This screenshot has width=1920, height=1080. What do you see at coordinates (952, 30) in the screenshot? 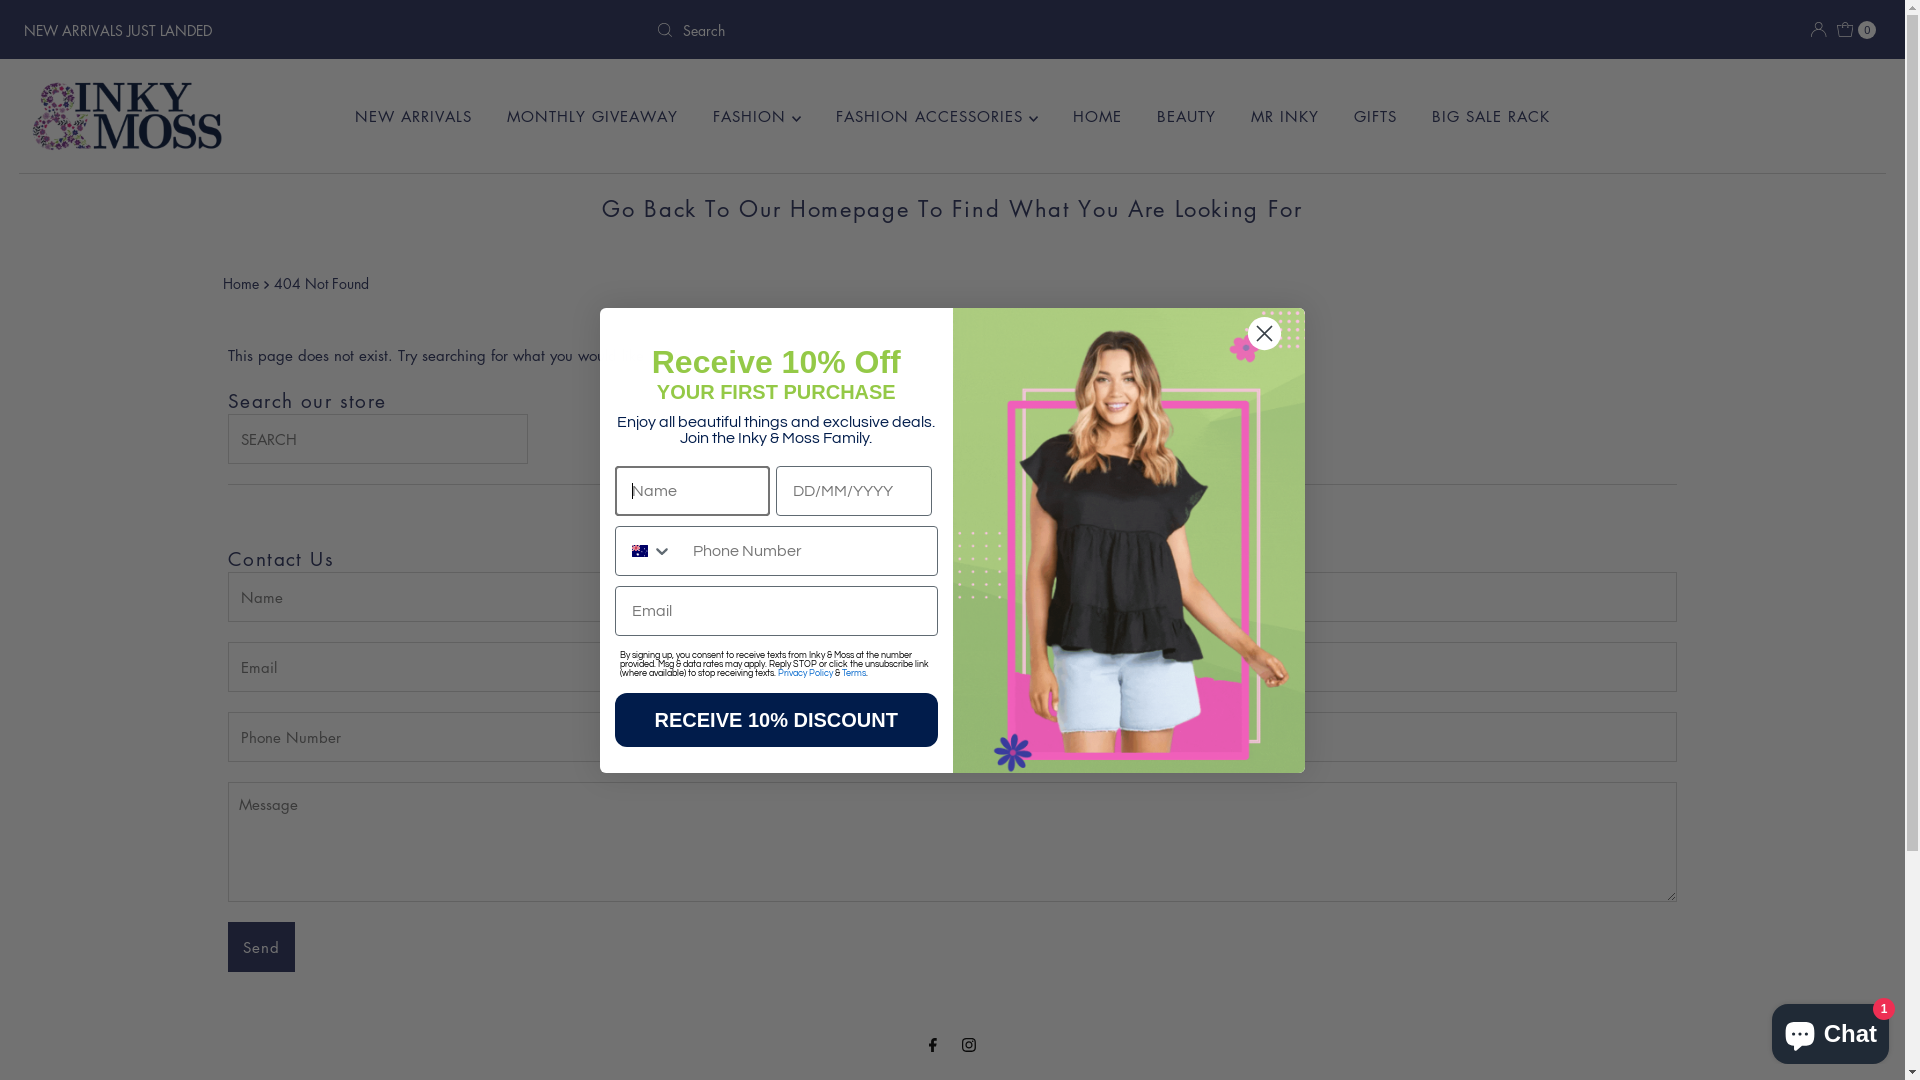
I see `Search our store` at bounding box center [952, 30].